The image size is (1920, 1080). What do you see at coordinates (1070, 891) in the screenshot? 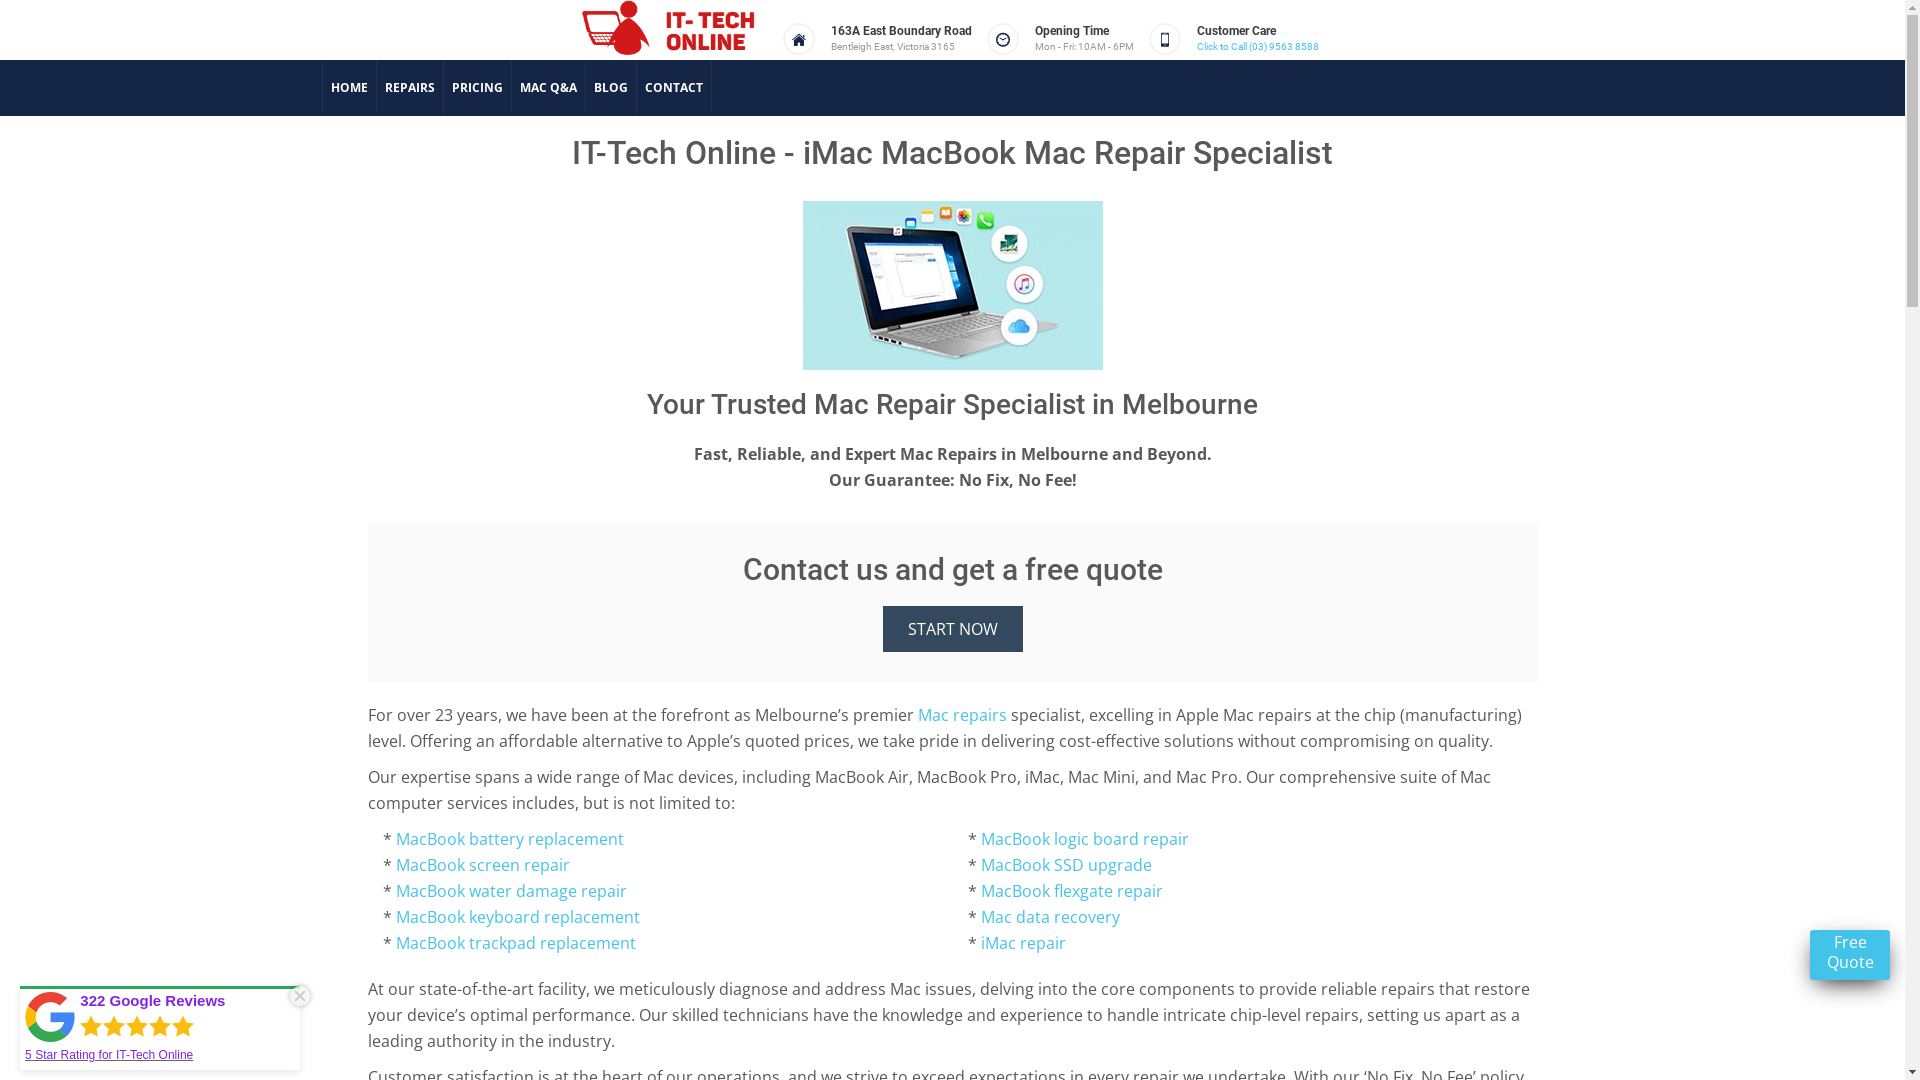
I see `MacBook flexgate repair` at bounding box center [1070, 891].